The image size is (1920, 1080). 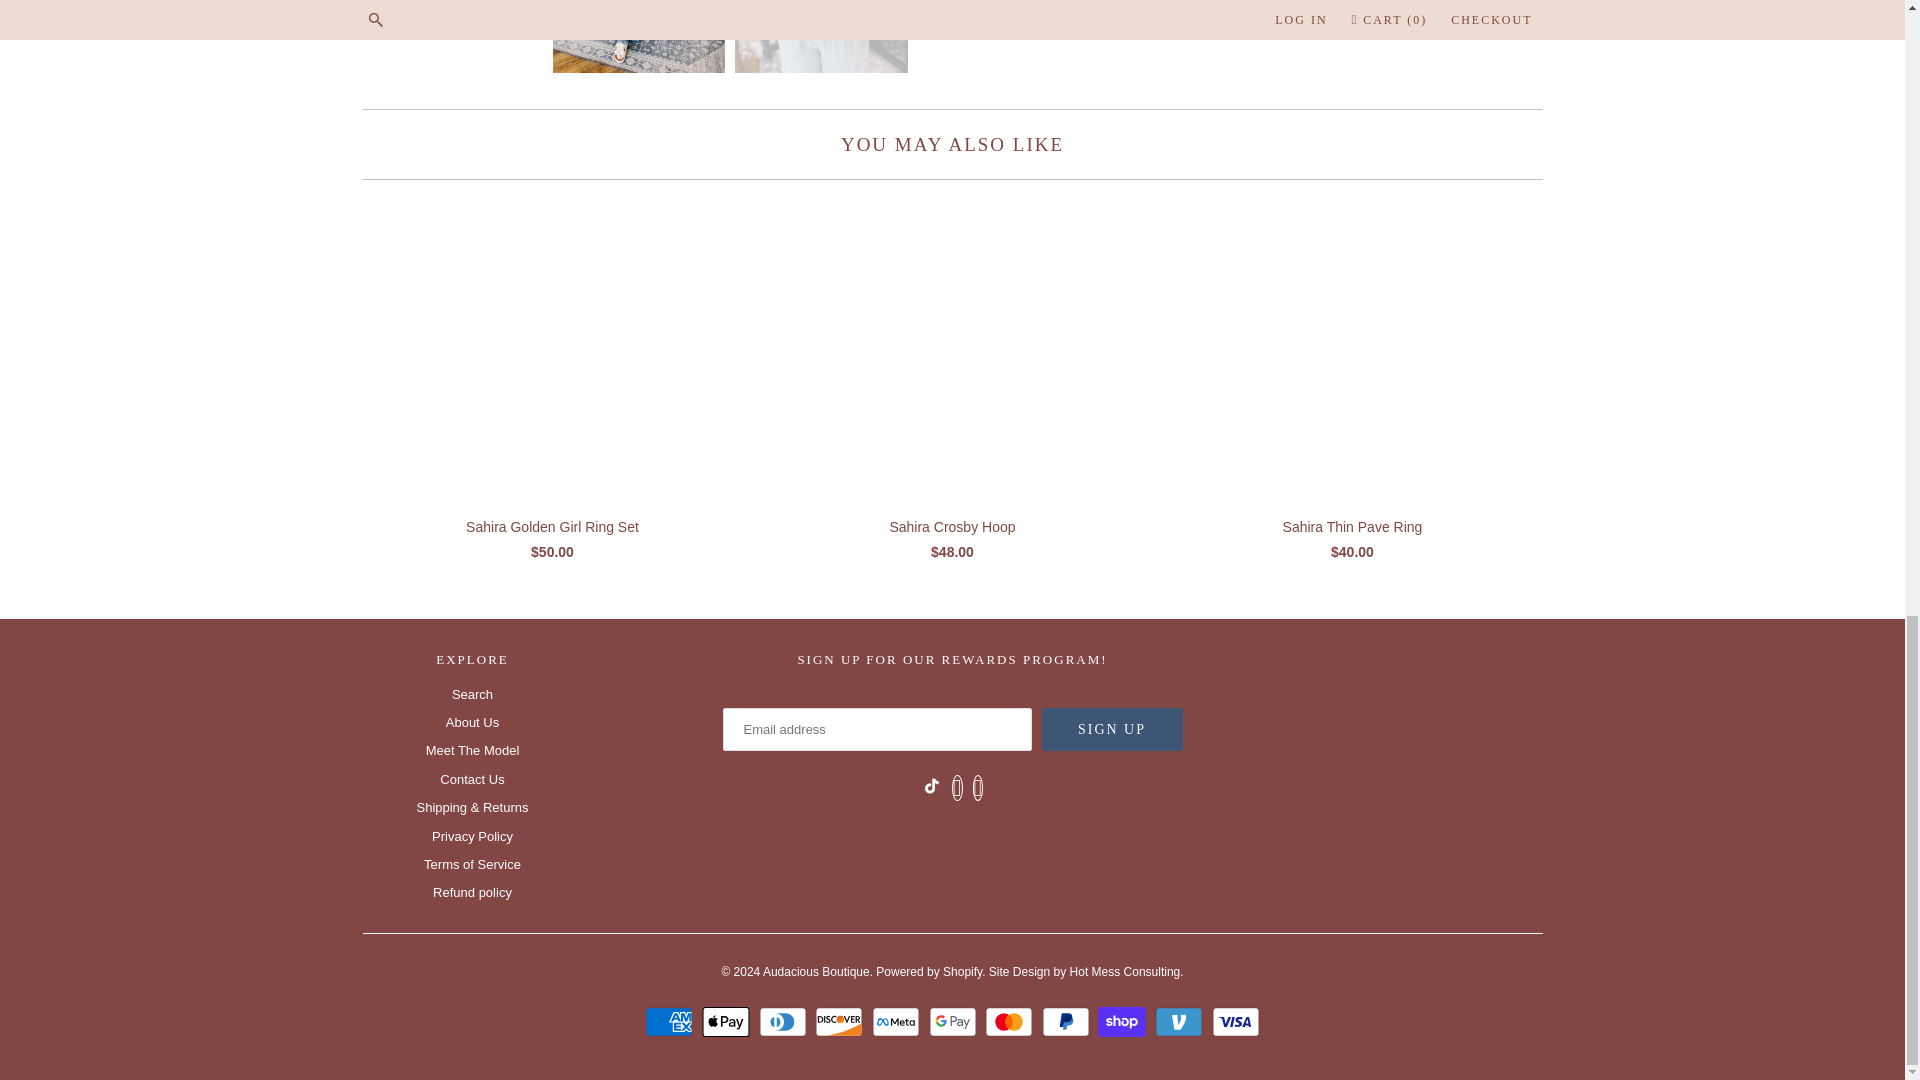 What do you see at coordinates (672, 1021) in the screenshot?
I see `American Express` at bounding box center [672, 1021].